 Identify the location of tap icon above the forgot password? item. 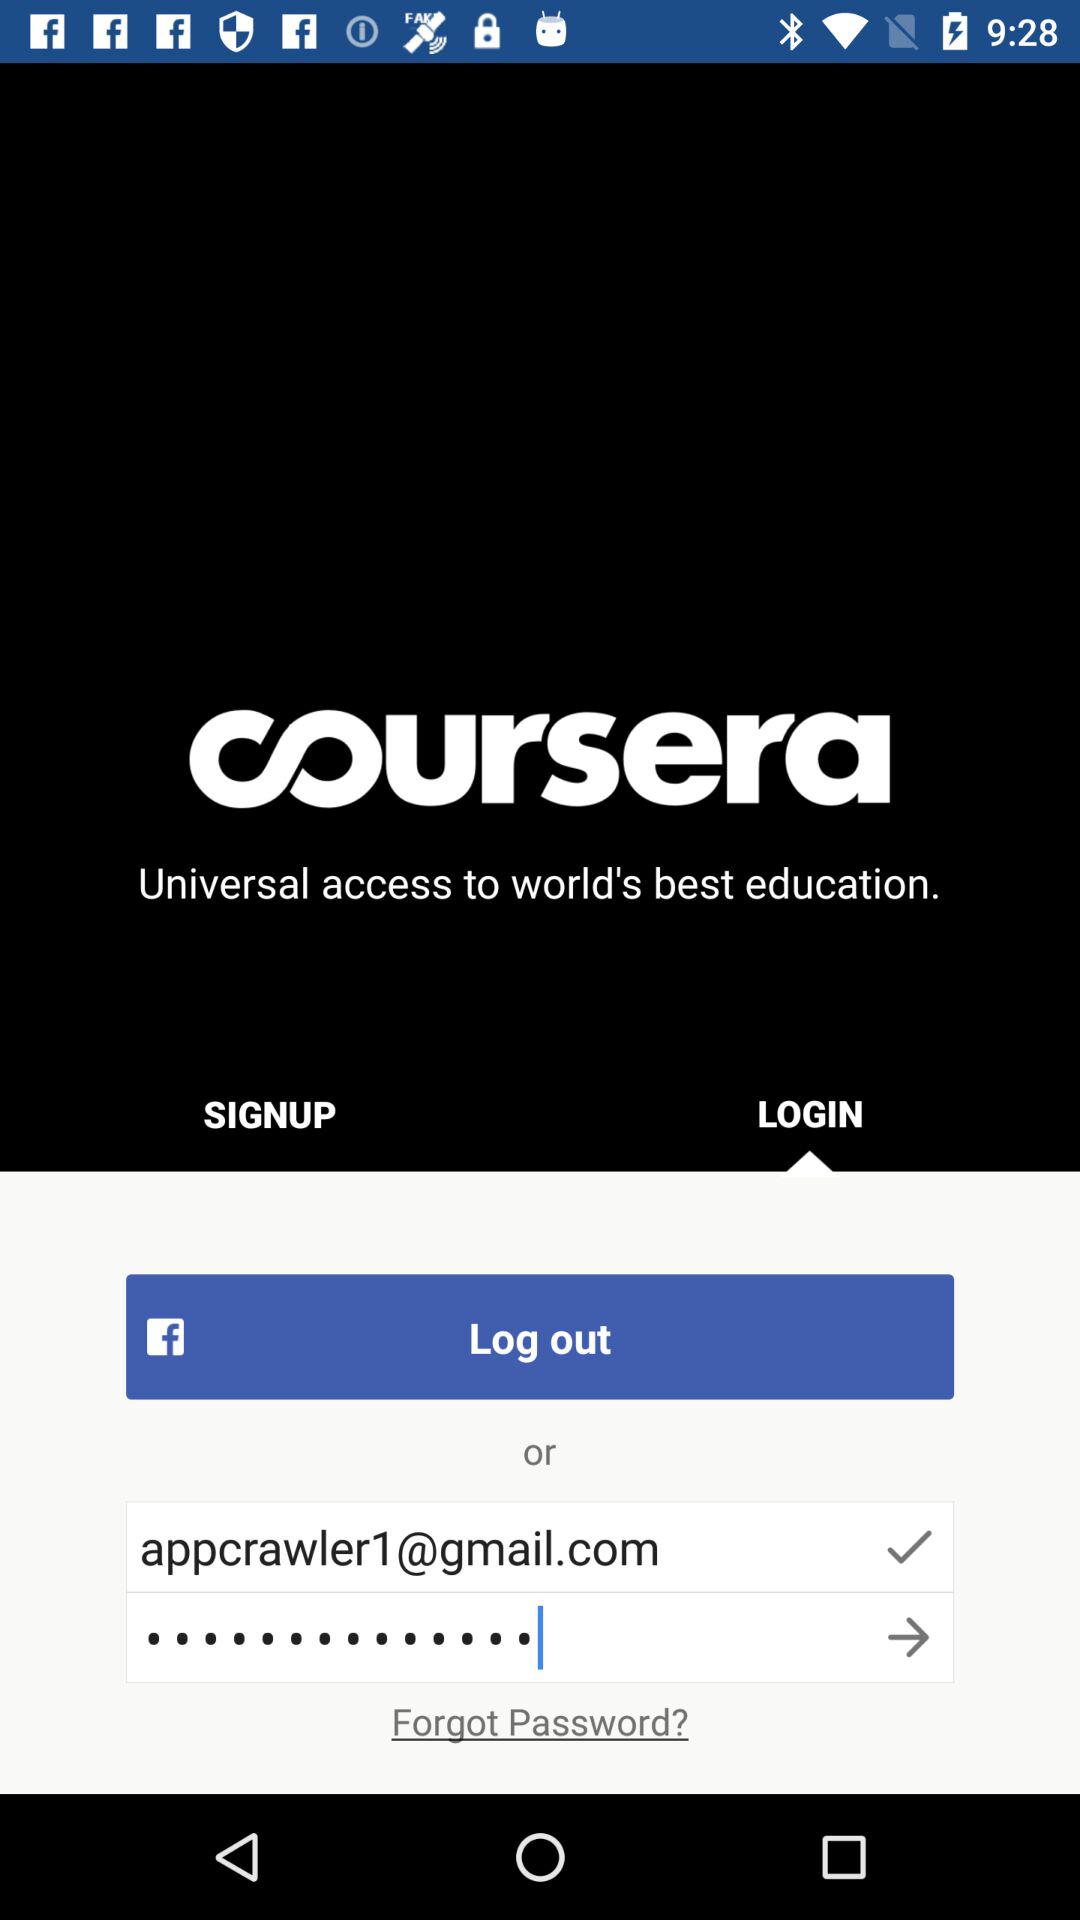
(540, 1637).